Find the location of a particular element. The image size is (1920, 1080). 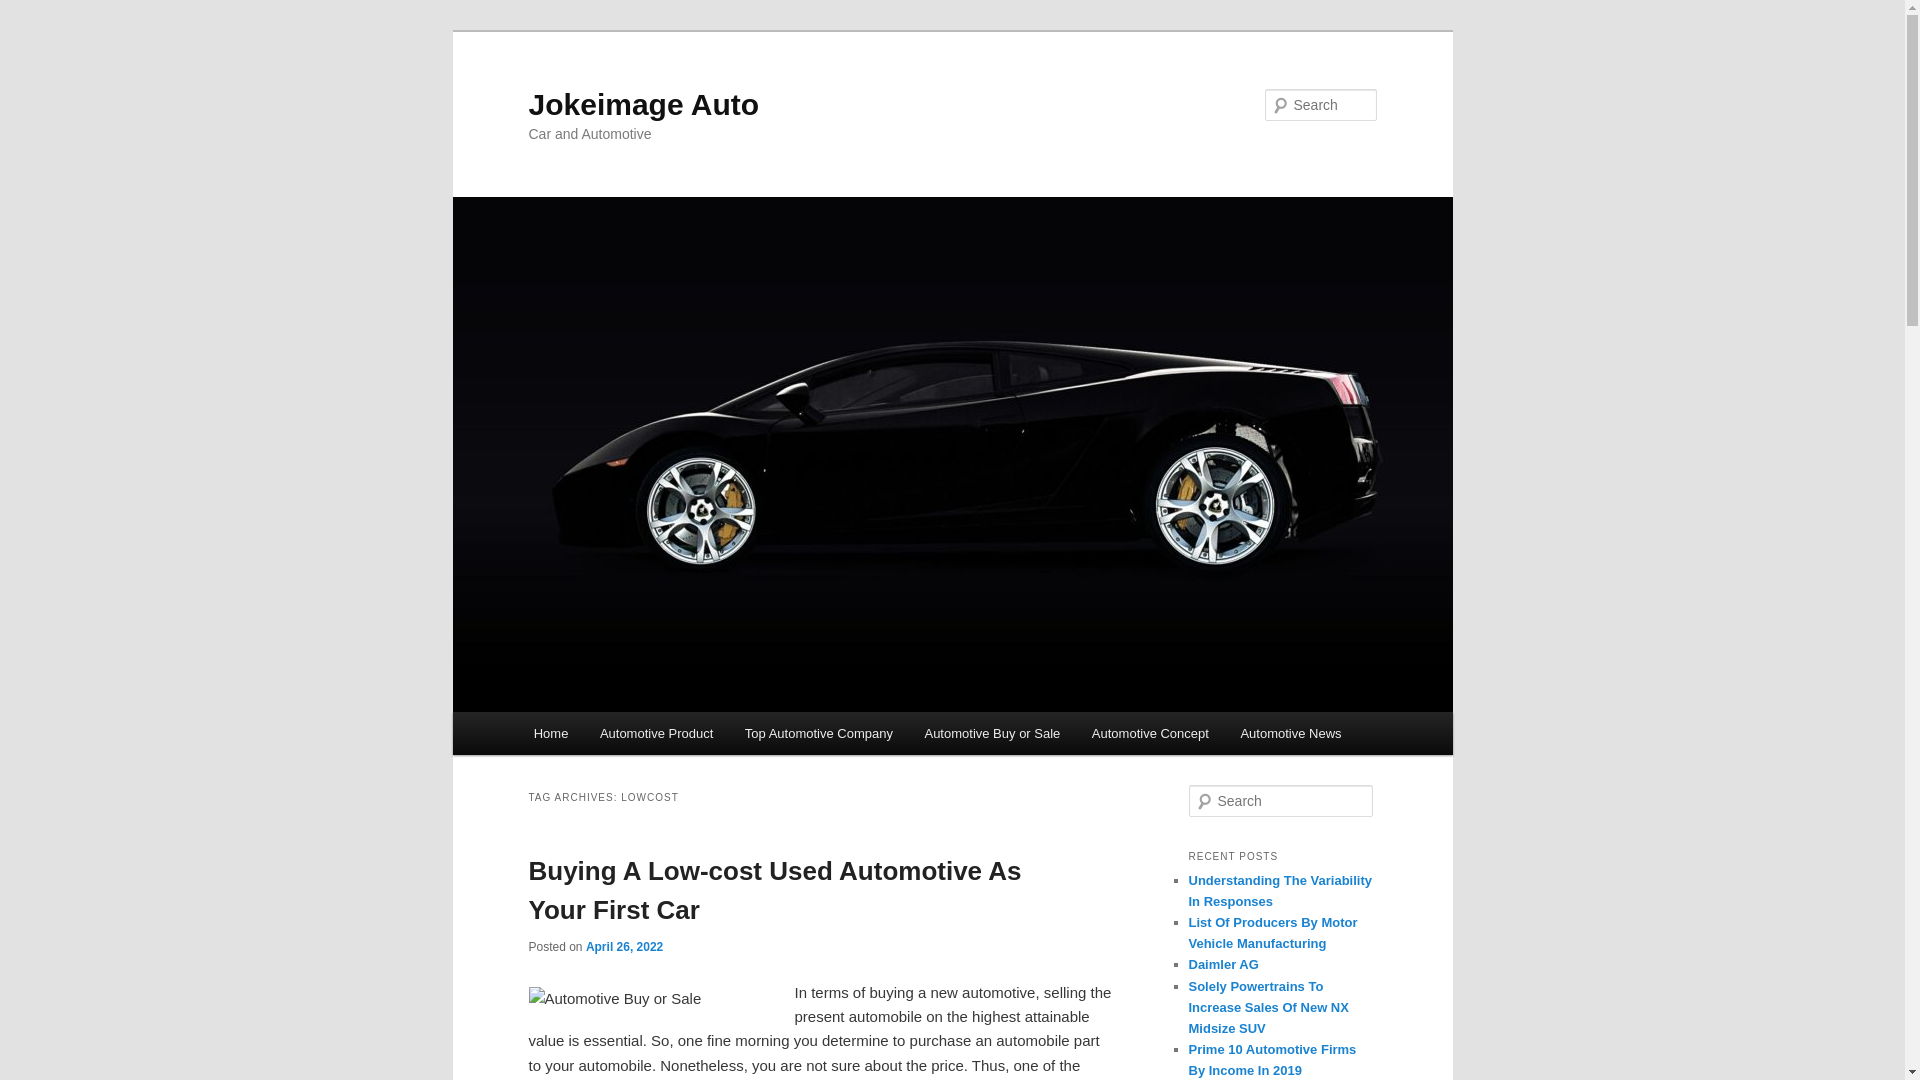

Buying A Low-cost Used Automotive As Your First Car is located at coordinates (774, 890).